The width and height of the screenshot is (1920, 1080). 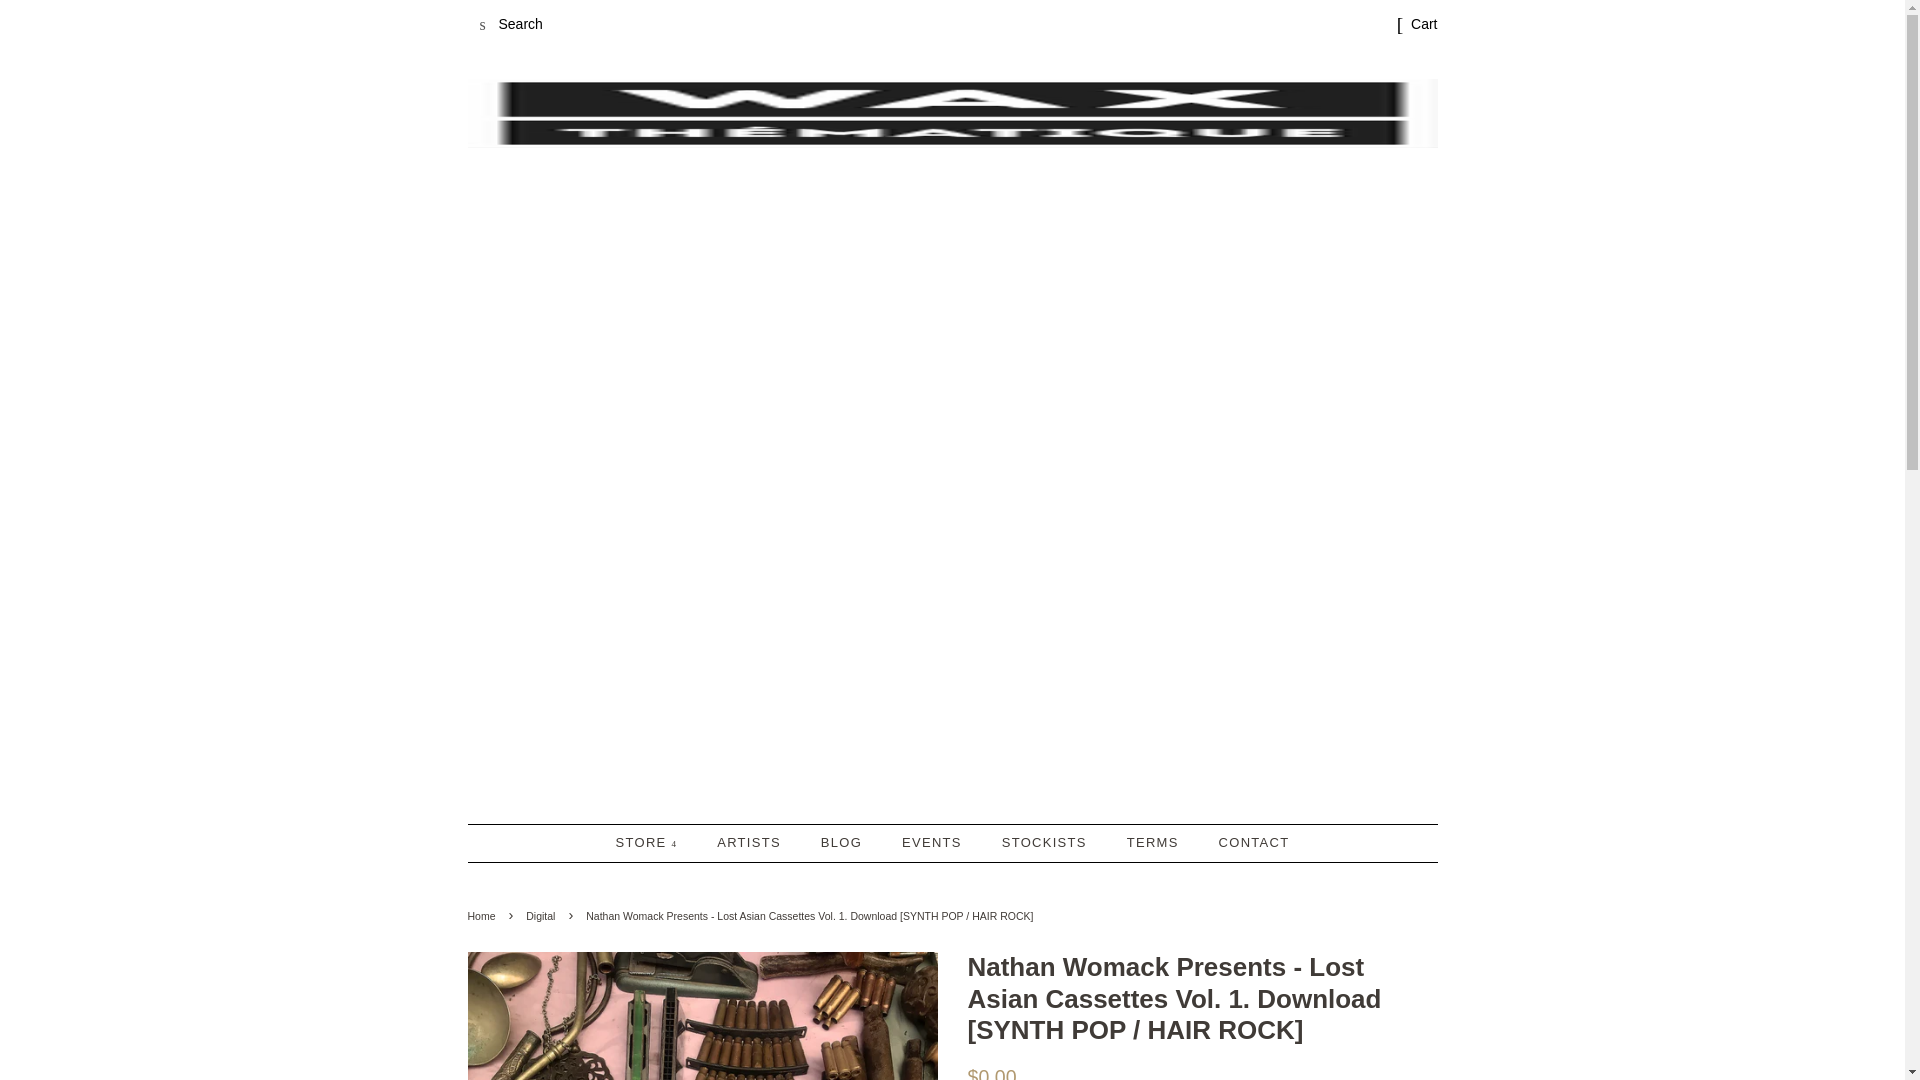 I want to click on BLOG, so click(x=844, y=842).